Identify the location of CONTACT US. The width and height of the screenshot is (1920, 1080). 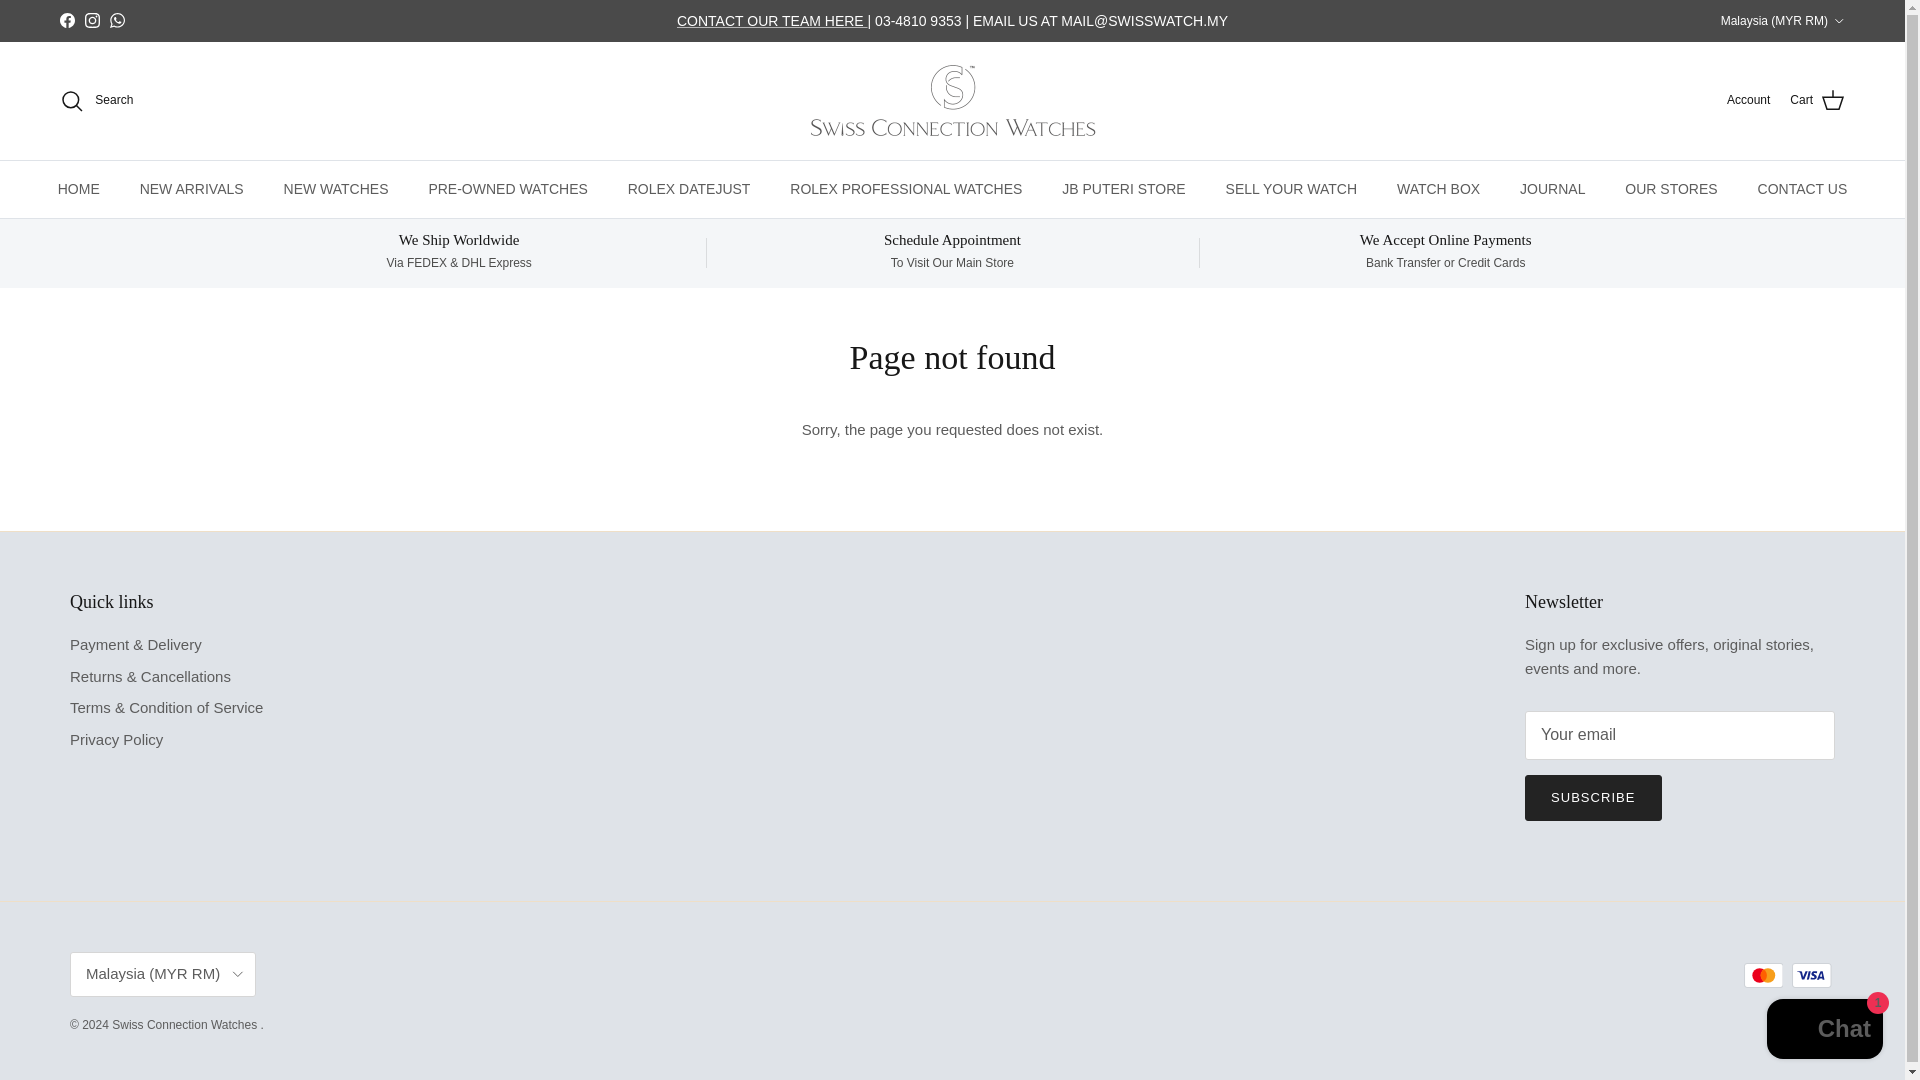
(1802, 189).